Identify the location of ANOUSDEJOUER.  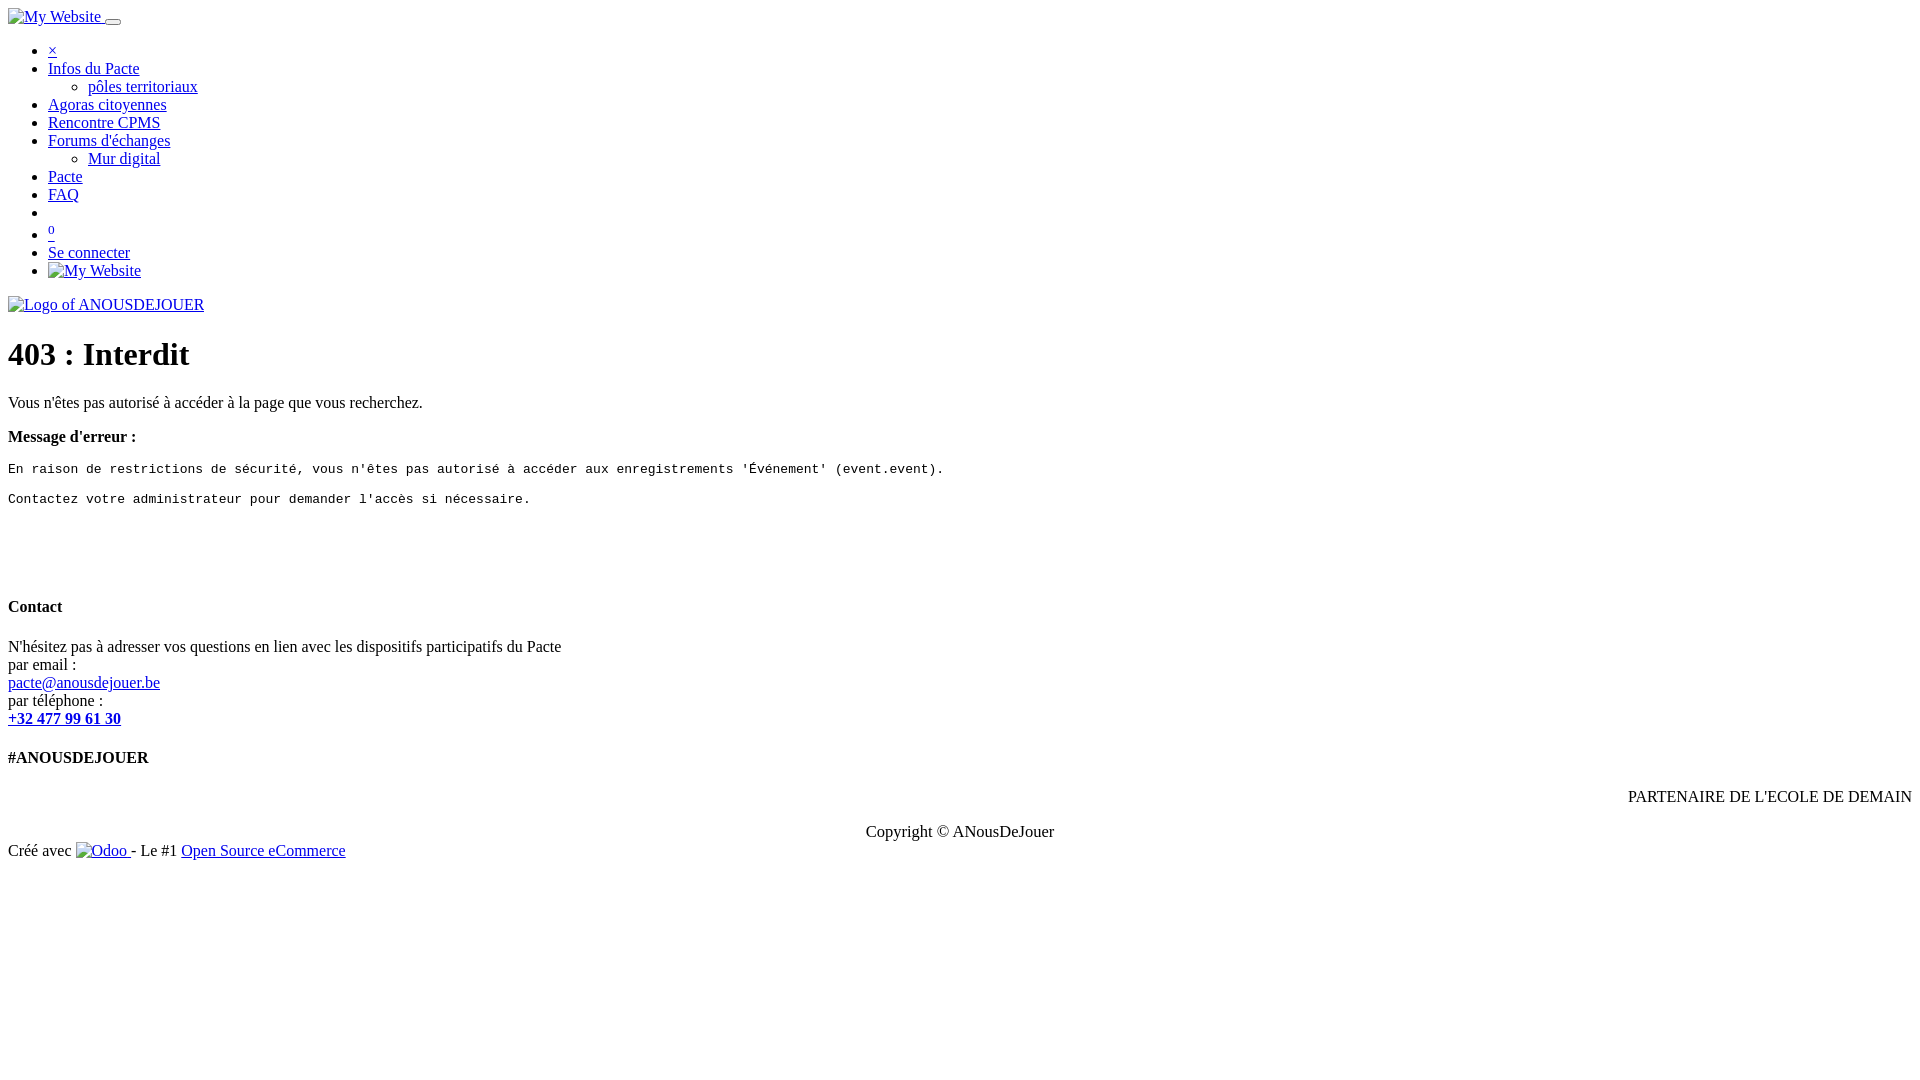
(106, 305).